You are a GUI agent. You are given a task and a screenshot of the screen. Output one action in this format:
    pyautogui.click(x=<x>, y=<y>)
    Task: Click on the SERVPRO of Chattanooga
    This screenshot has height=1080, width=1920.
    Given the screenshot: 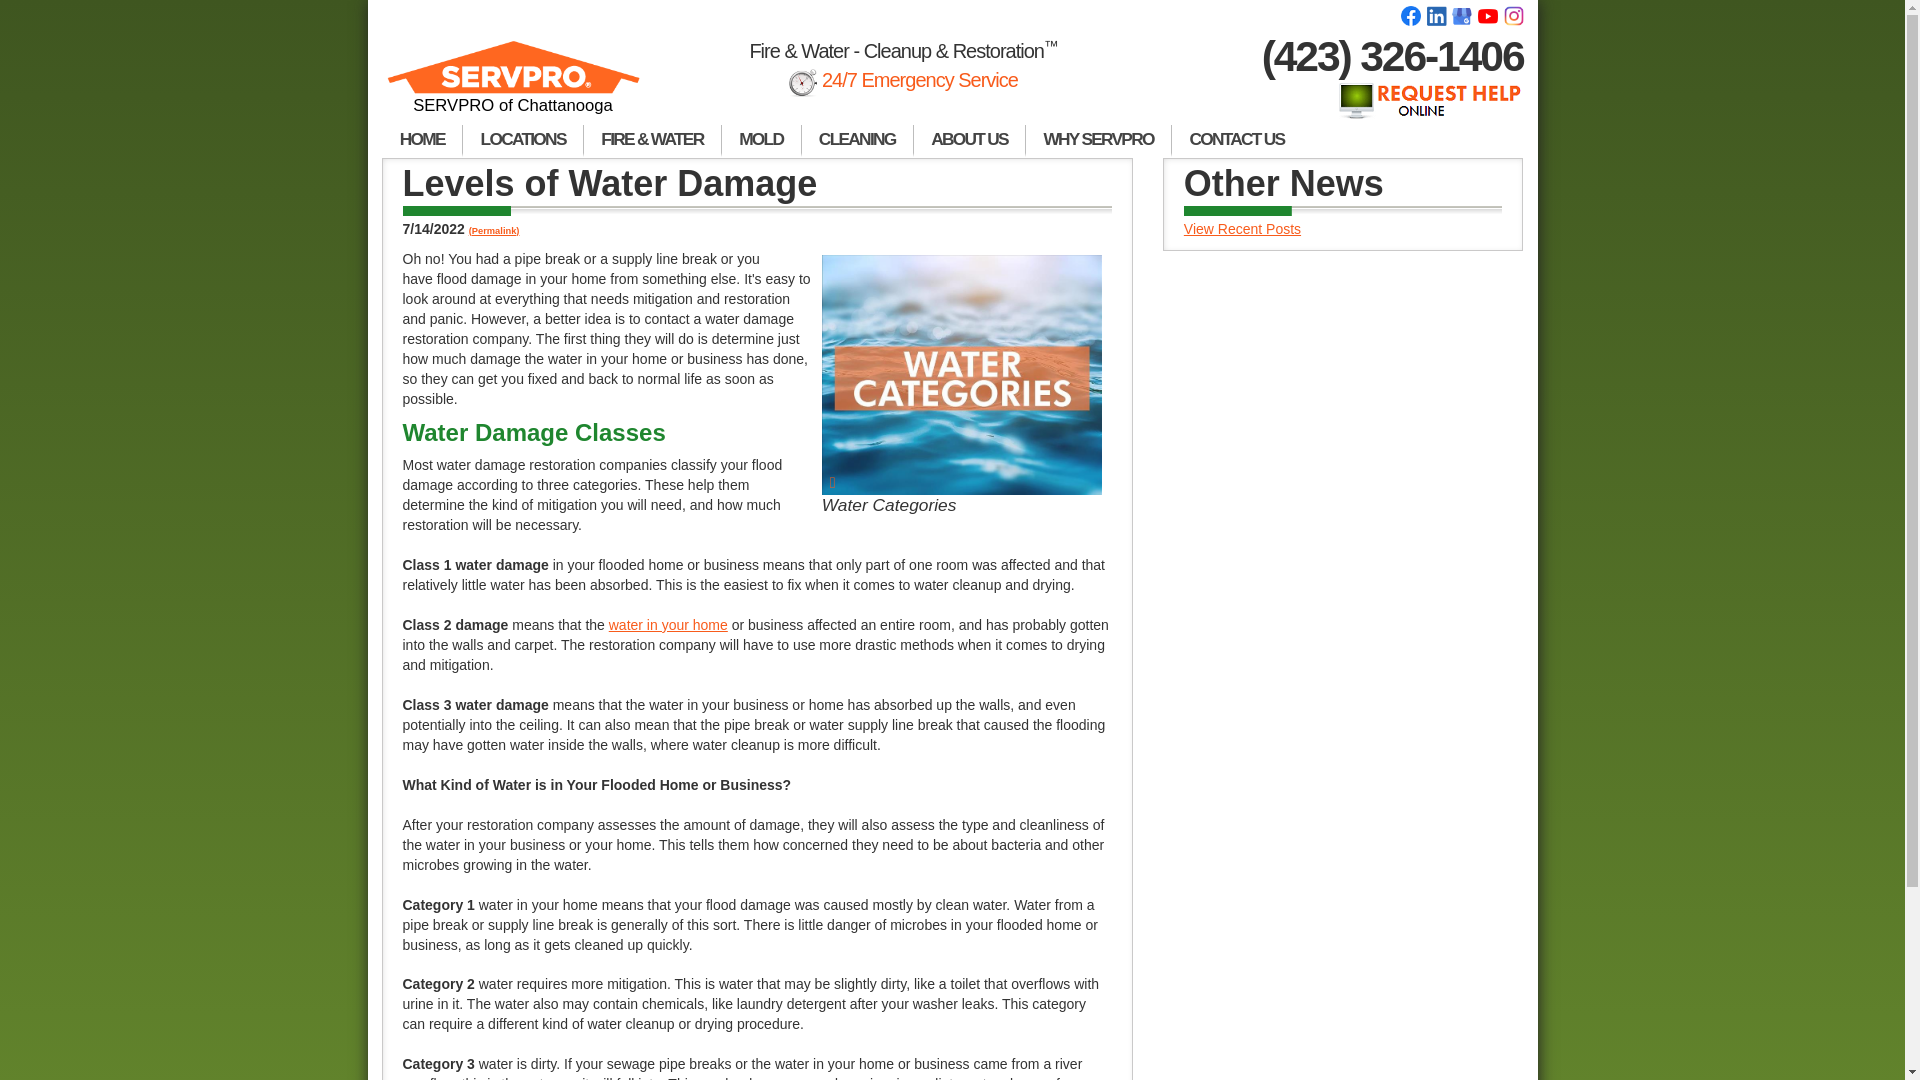 What is the action you would take?
    pyautogui.click(x=514, y=86)
    